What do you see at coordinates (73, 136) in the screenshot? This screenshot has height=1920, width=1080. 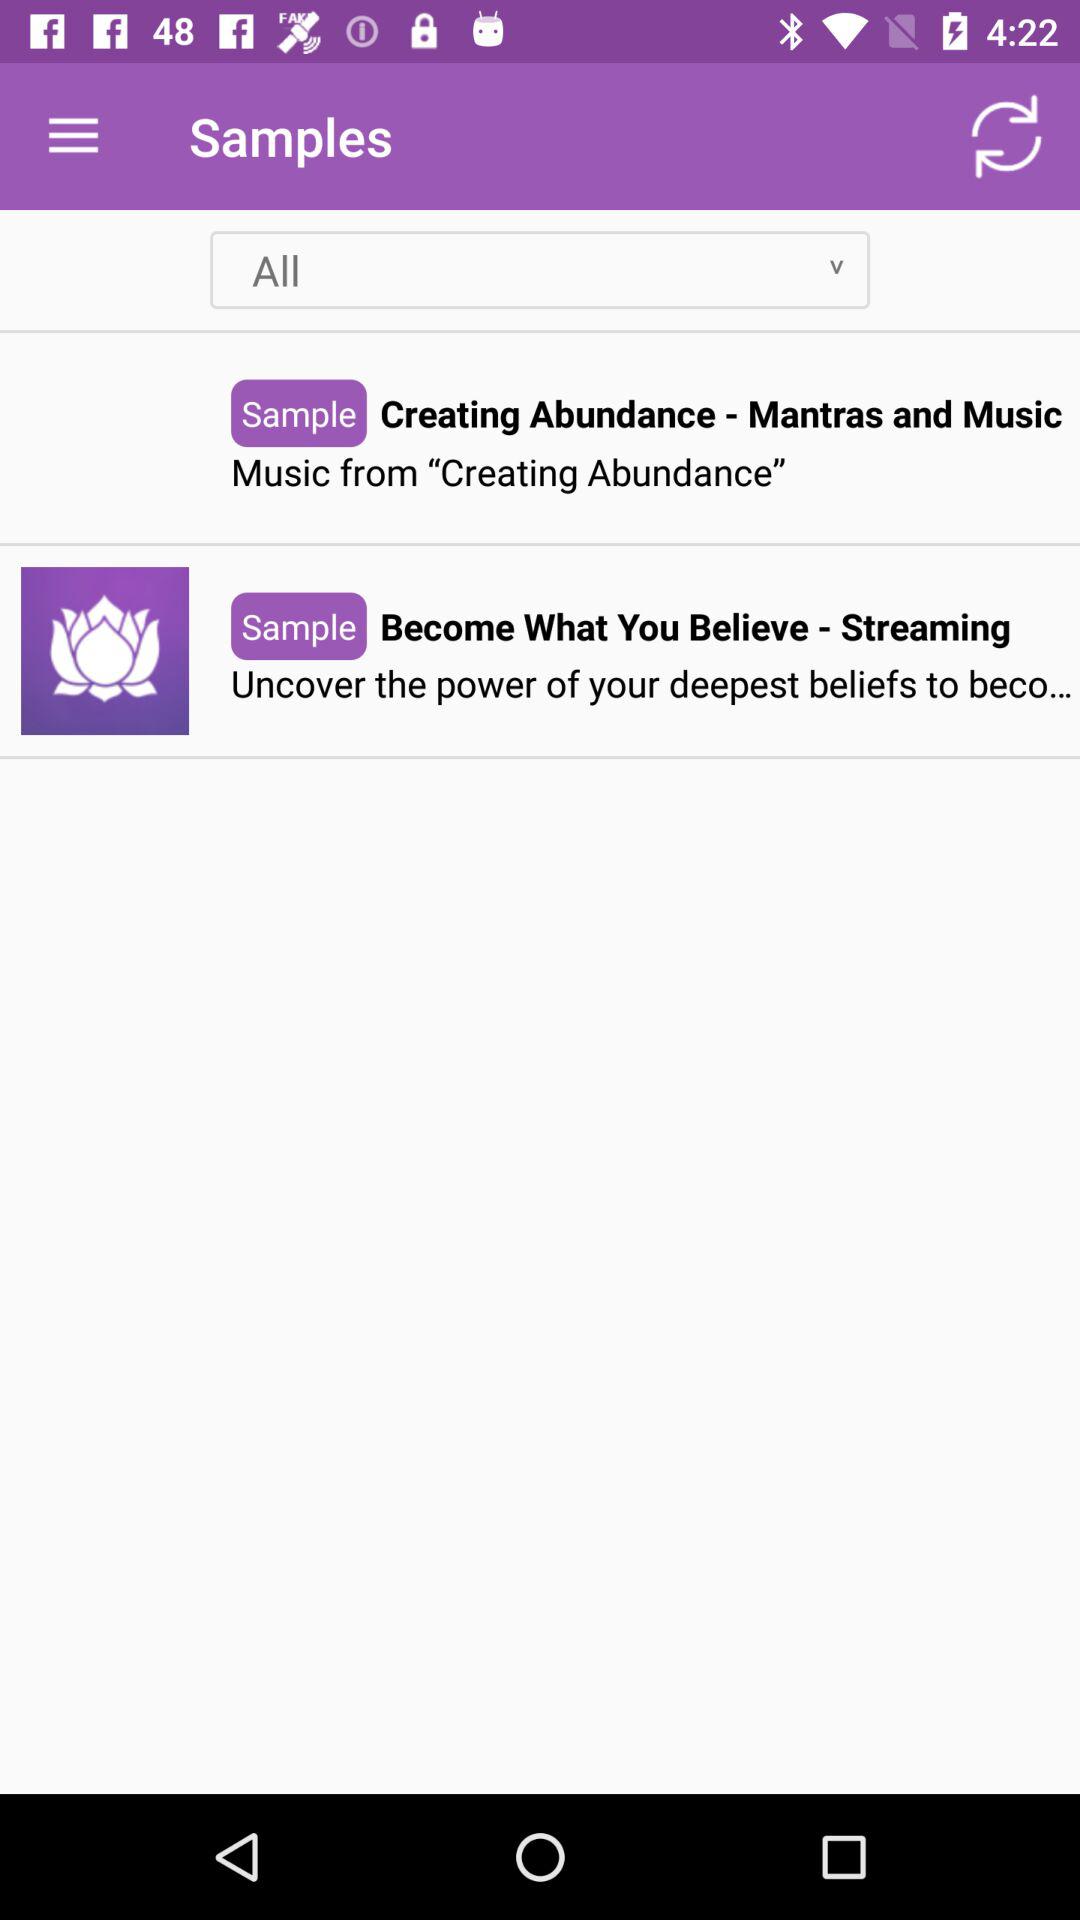 I see `launch item next to samples` at bounding box center [73, 136].